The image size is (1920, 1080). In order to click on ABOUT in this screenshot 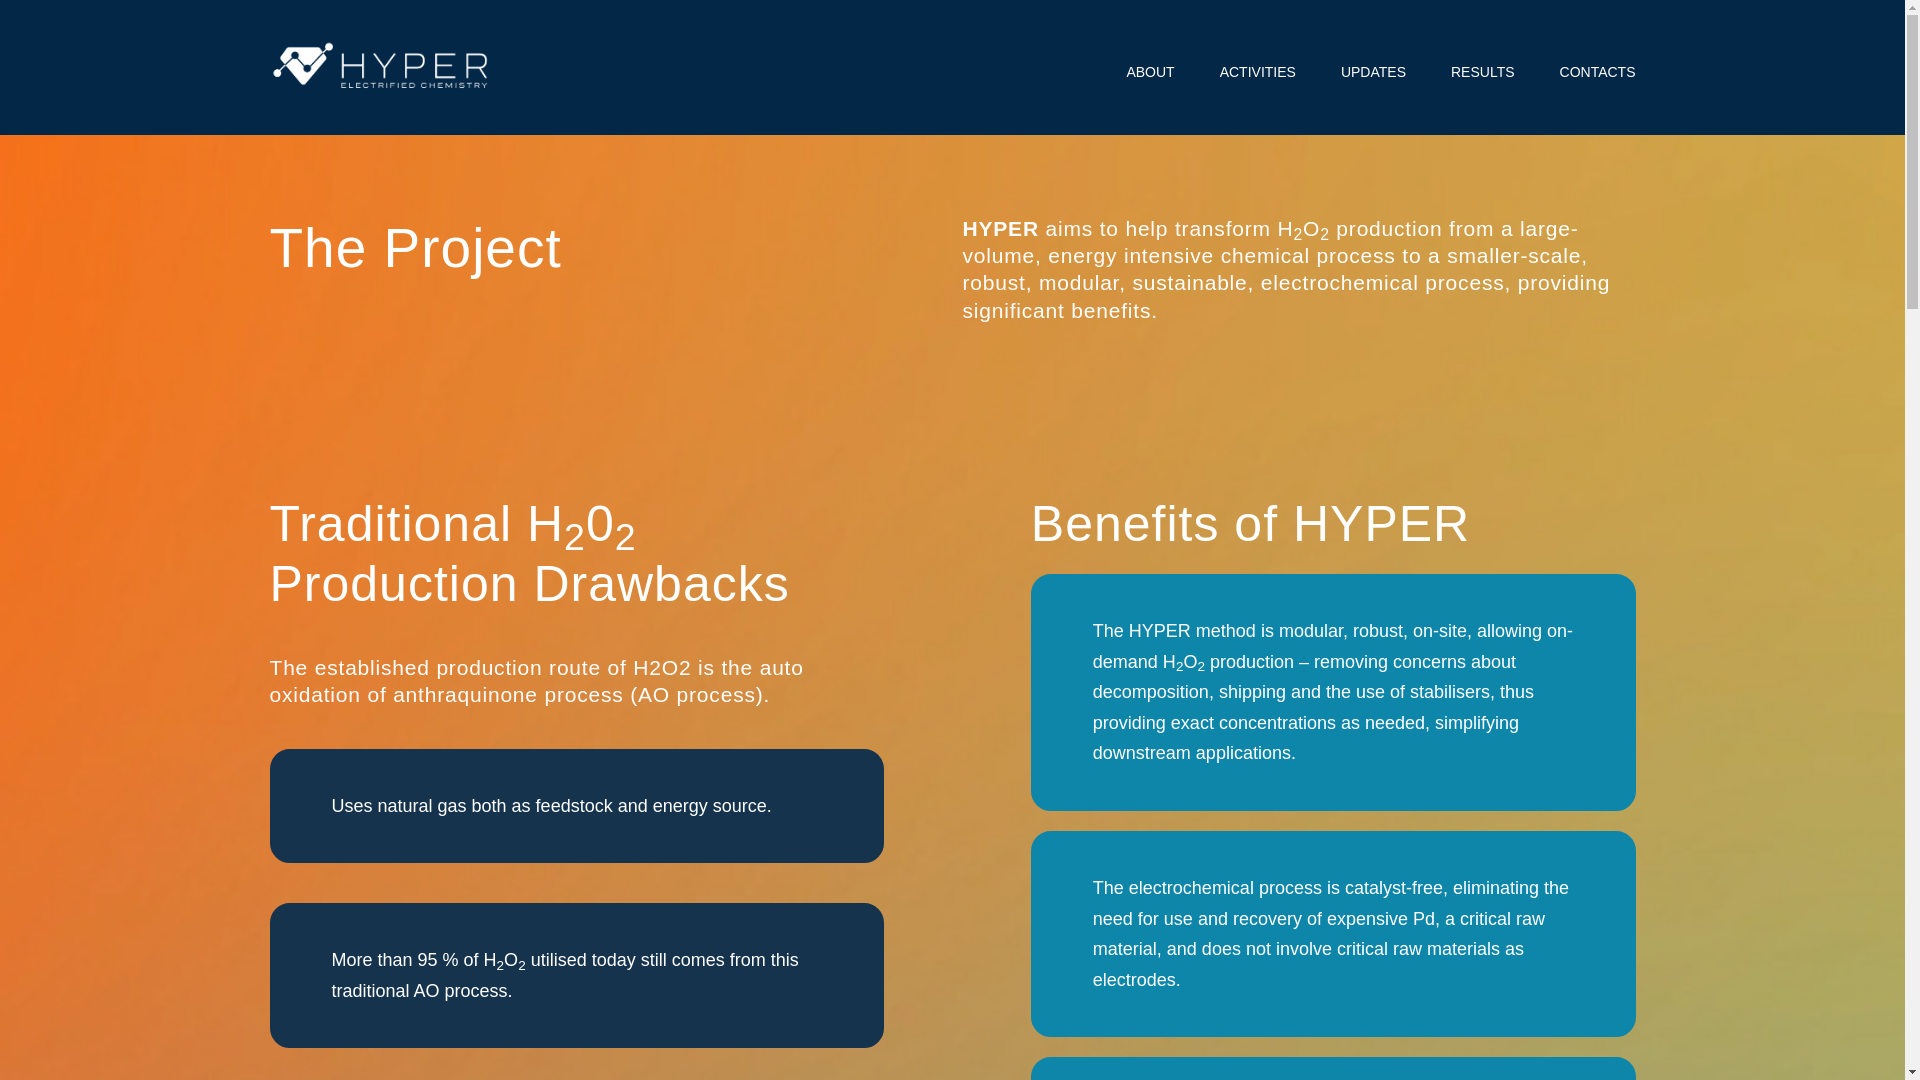, I will do `click(1149, 71)`.